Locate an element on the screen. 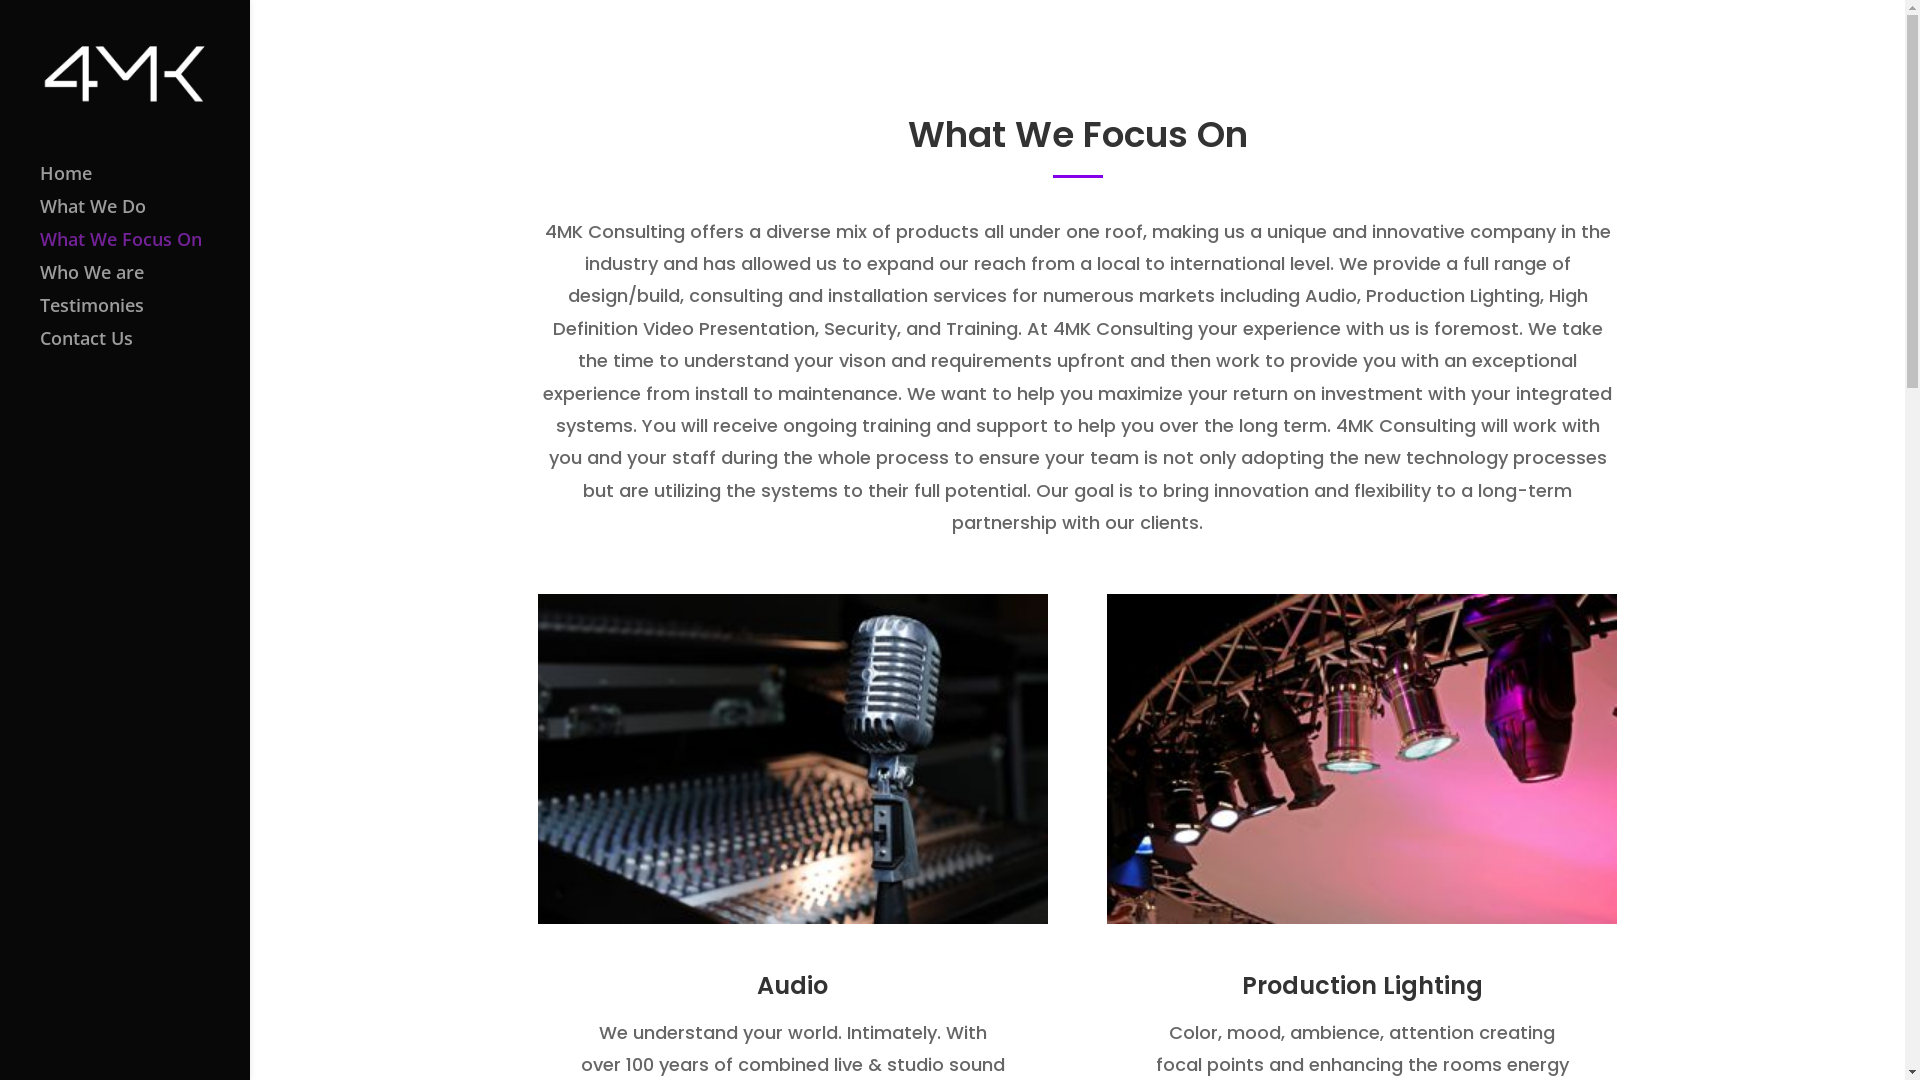  What We Do is located at coordinates (145, 216).